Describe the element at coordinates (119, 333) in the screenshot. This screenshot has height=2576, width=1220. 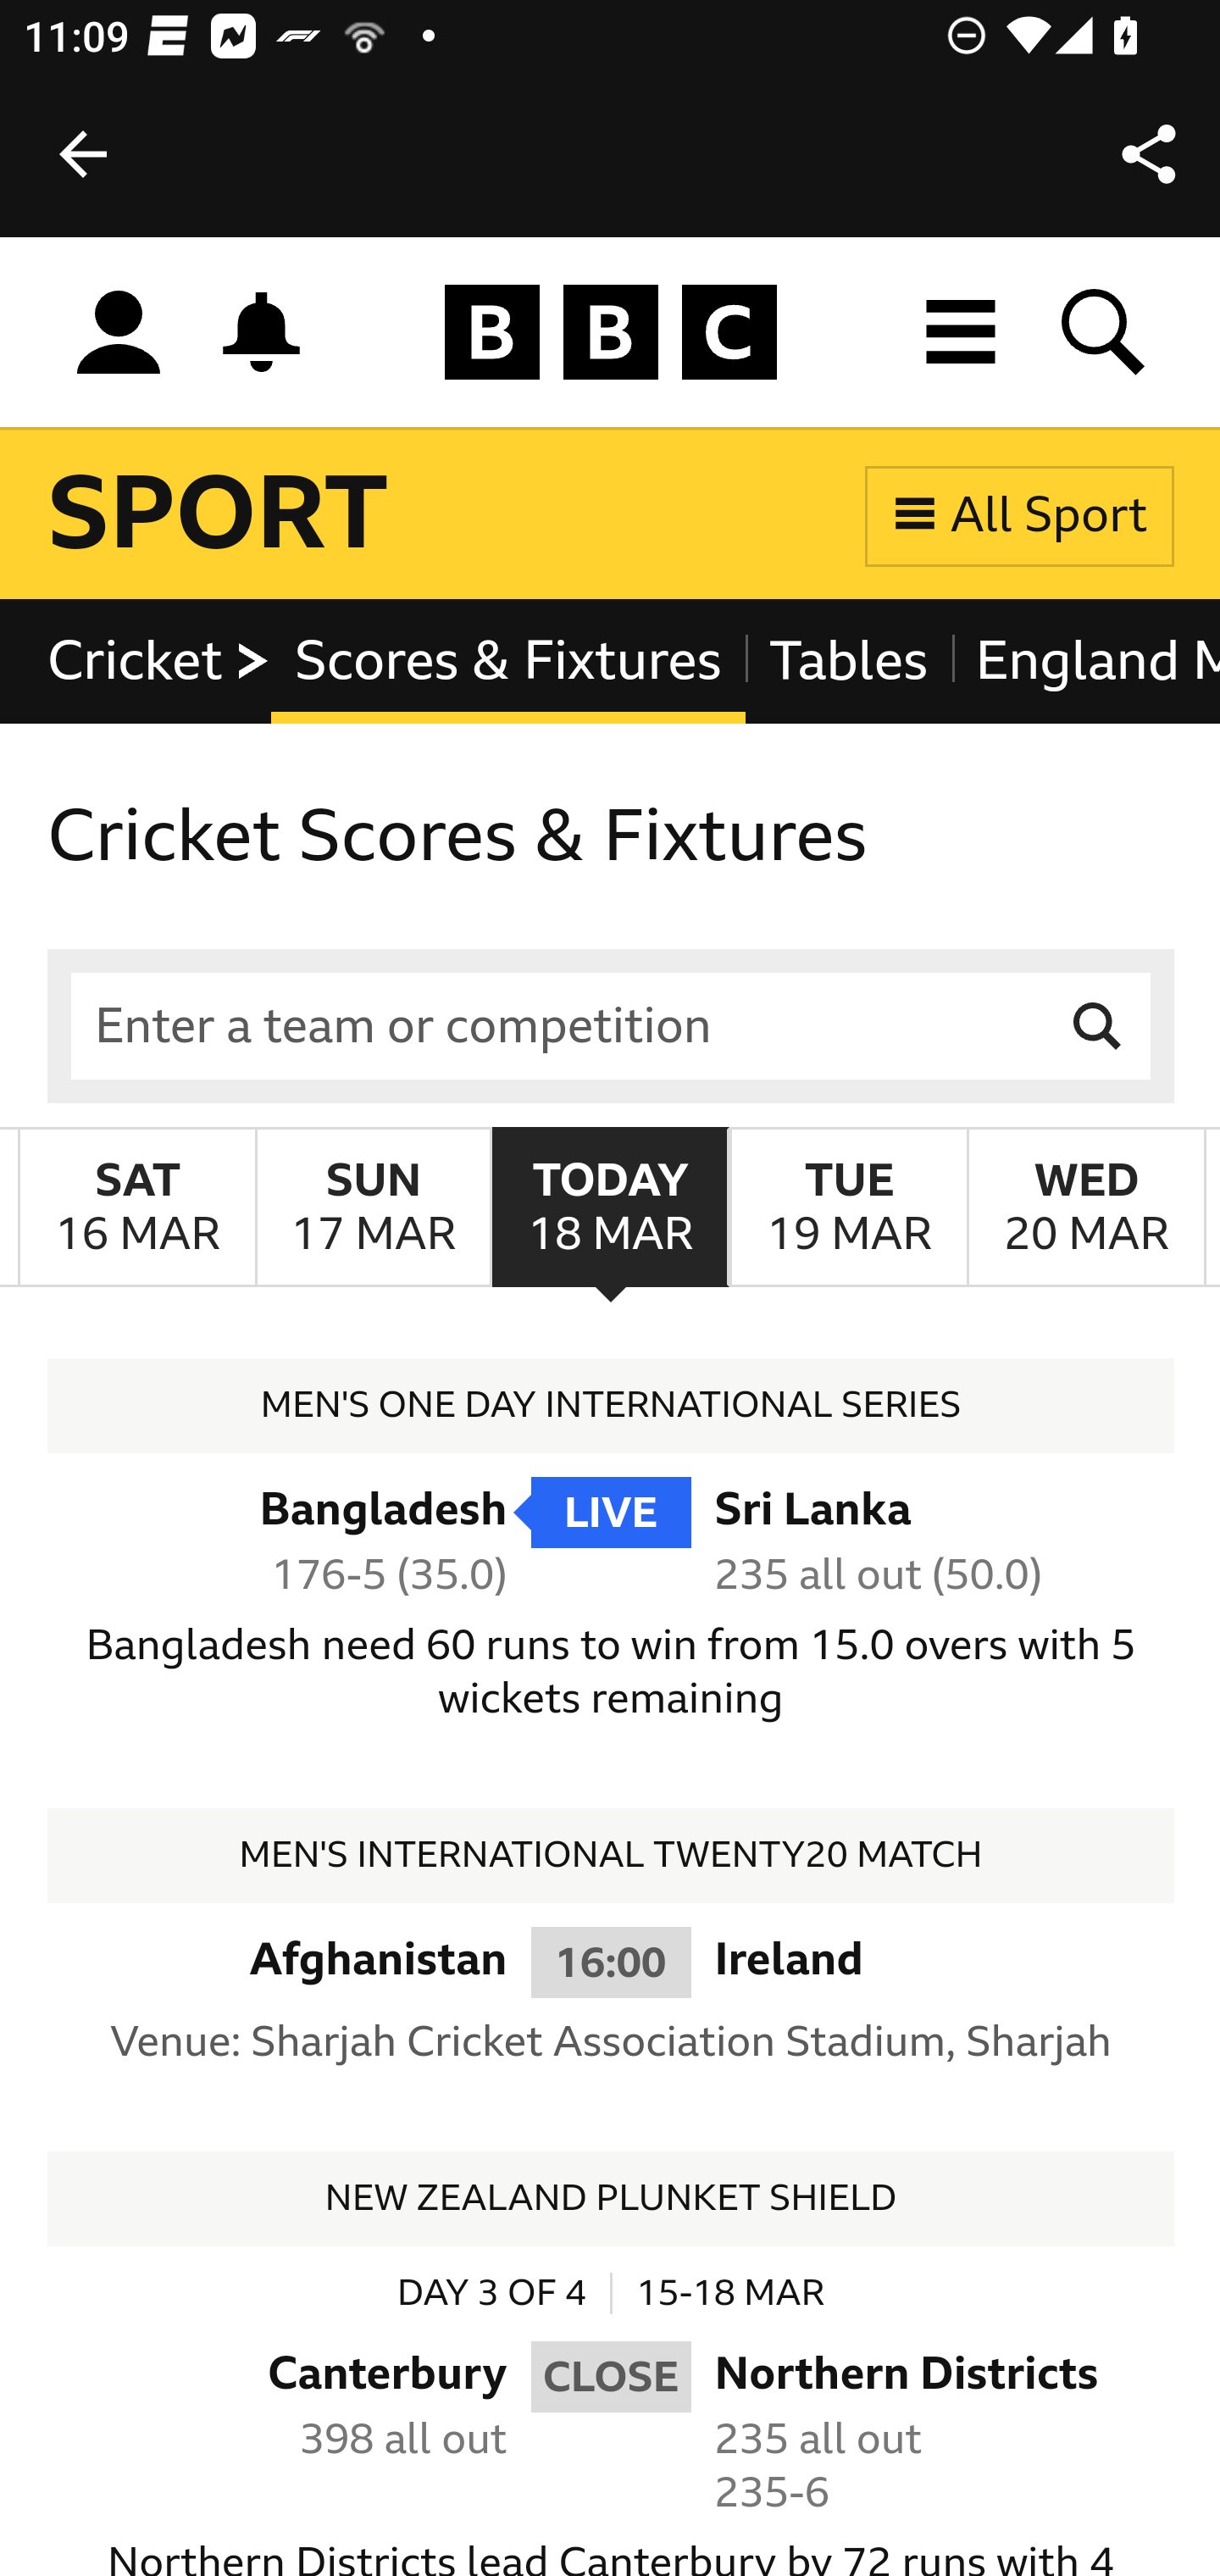
I see `Sign in` at that location.